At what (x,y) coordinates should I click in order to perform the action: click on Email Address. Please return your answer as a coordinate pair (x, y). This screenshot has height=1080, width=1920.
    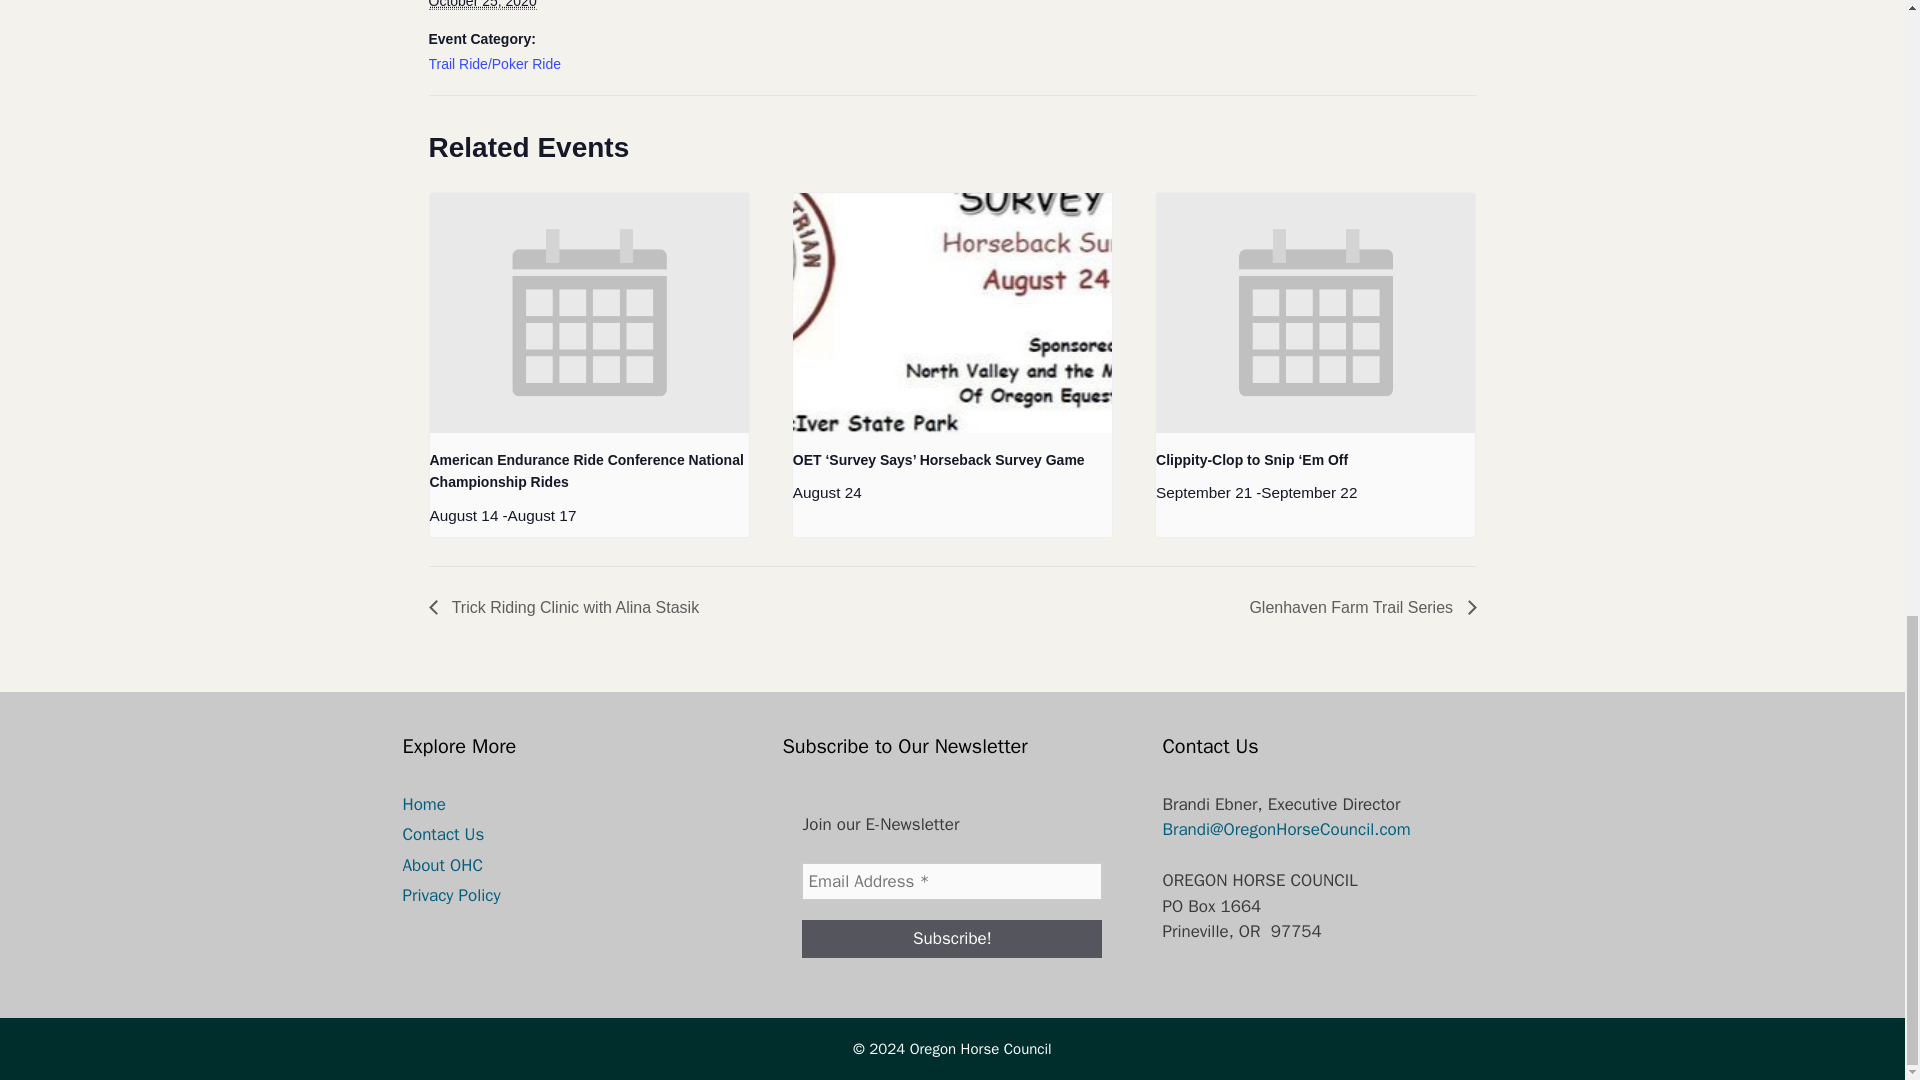
    Looking at the image, I should click on (952, 881).